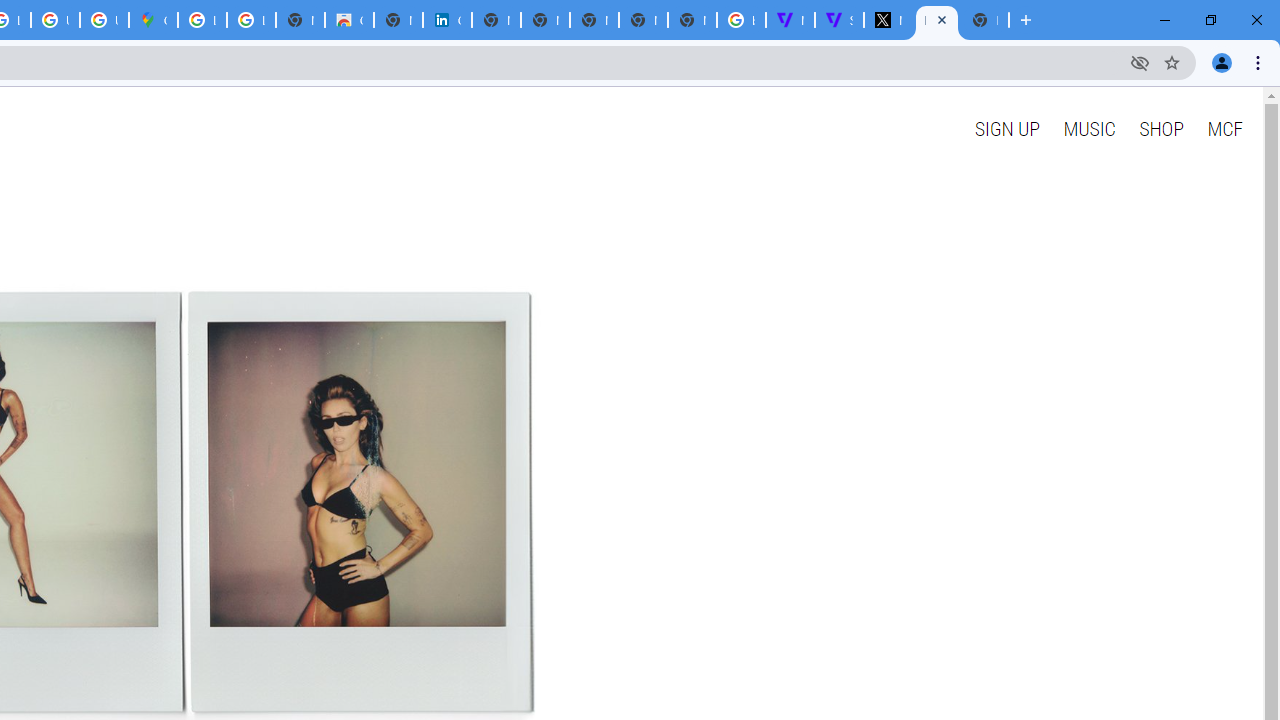 This screenshot has height=720, width=1280. I want to click on Miley Cyrus (@MileyCyrus) / X, so click(888, 20).